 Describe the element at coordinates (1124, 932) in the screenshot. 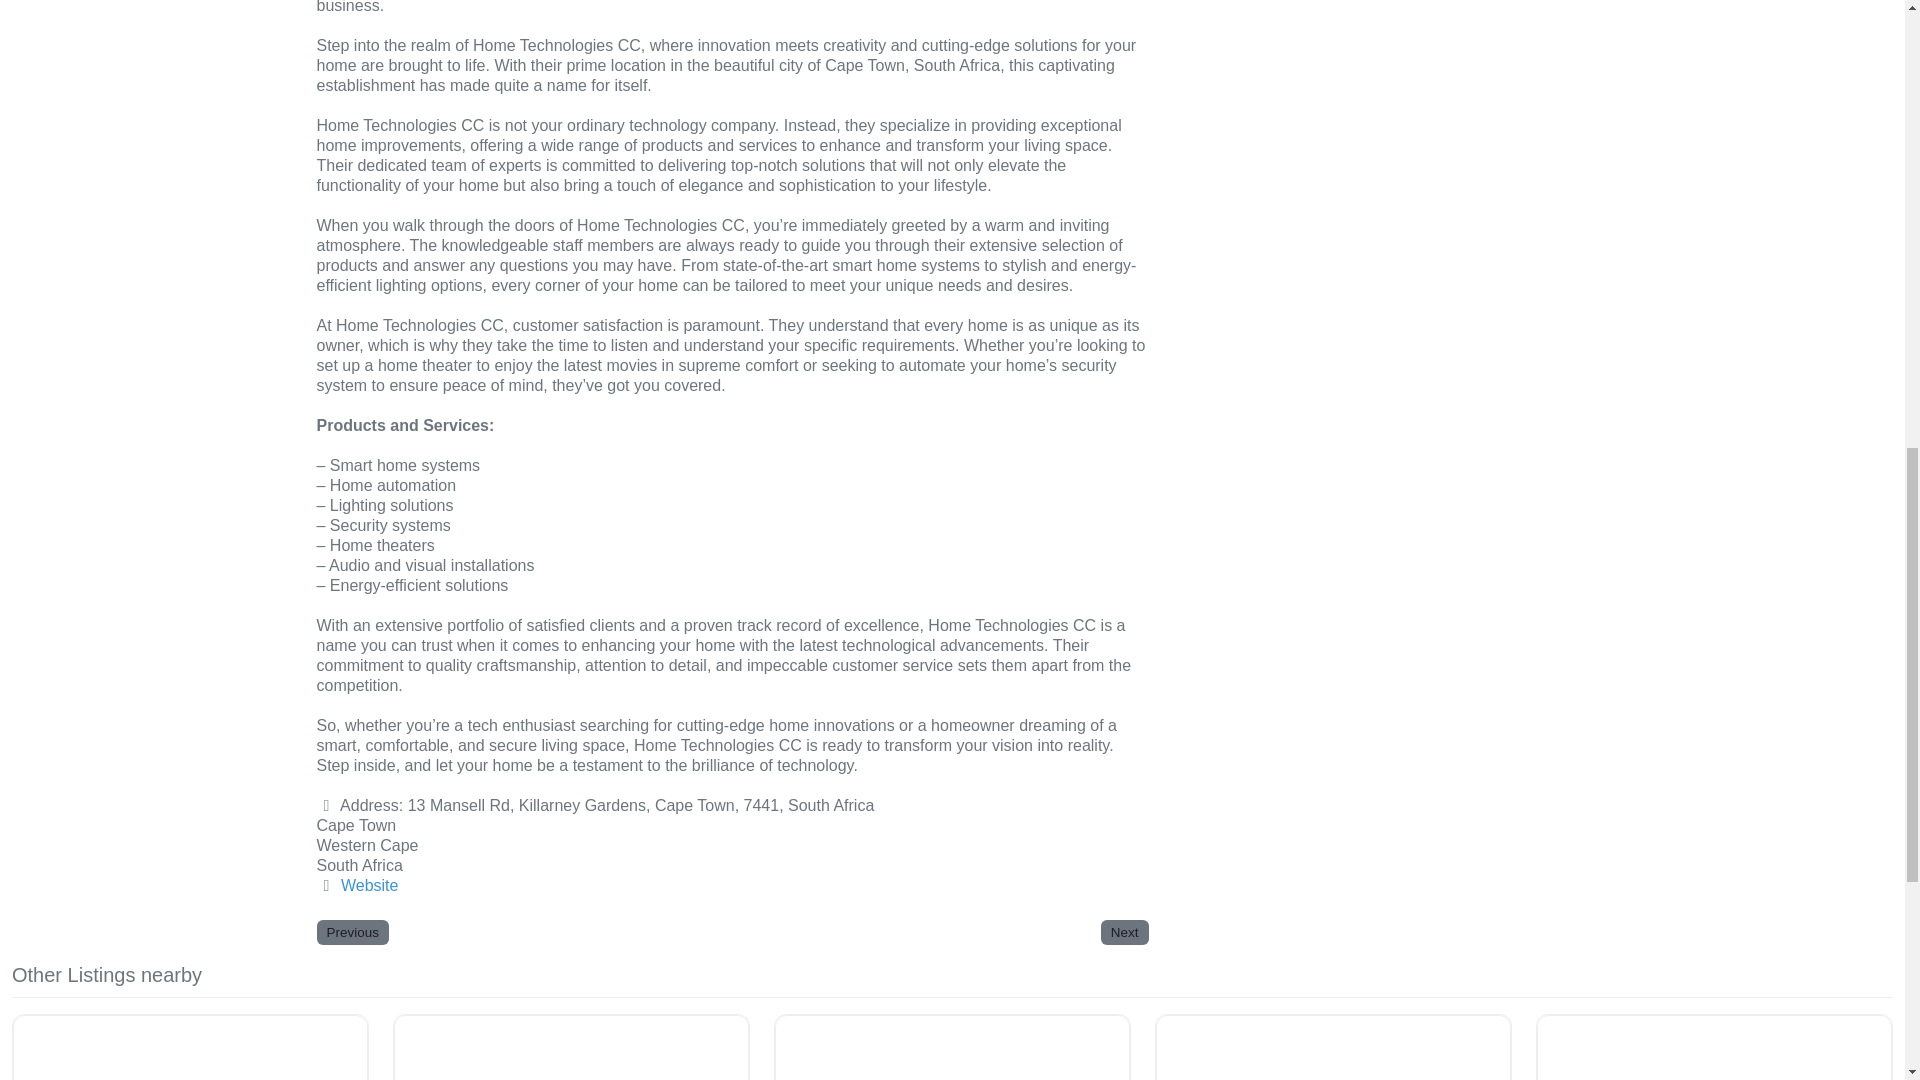

I see `Next` at that location.